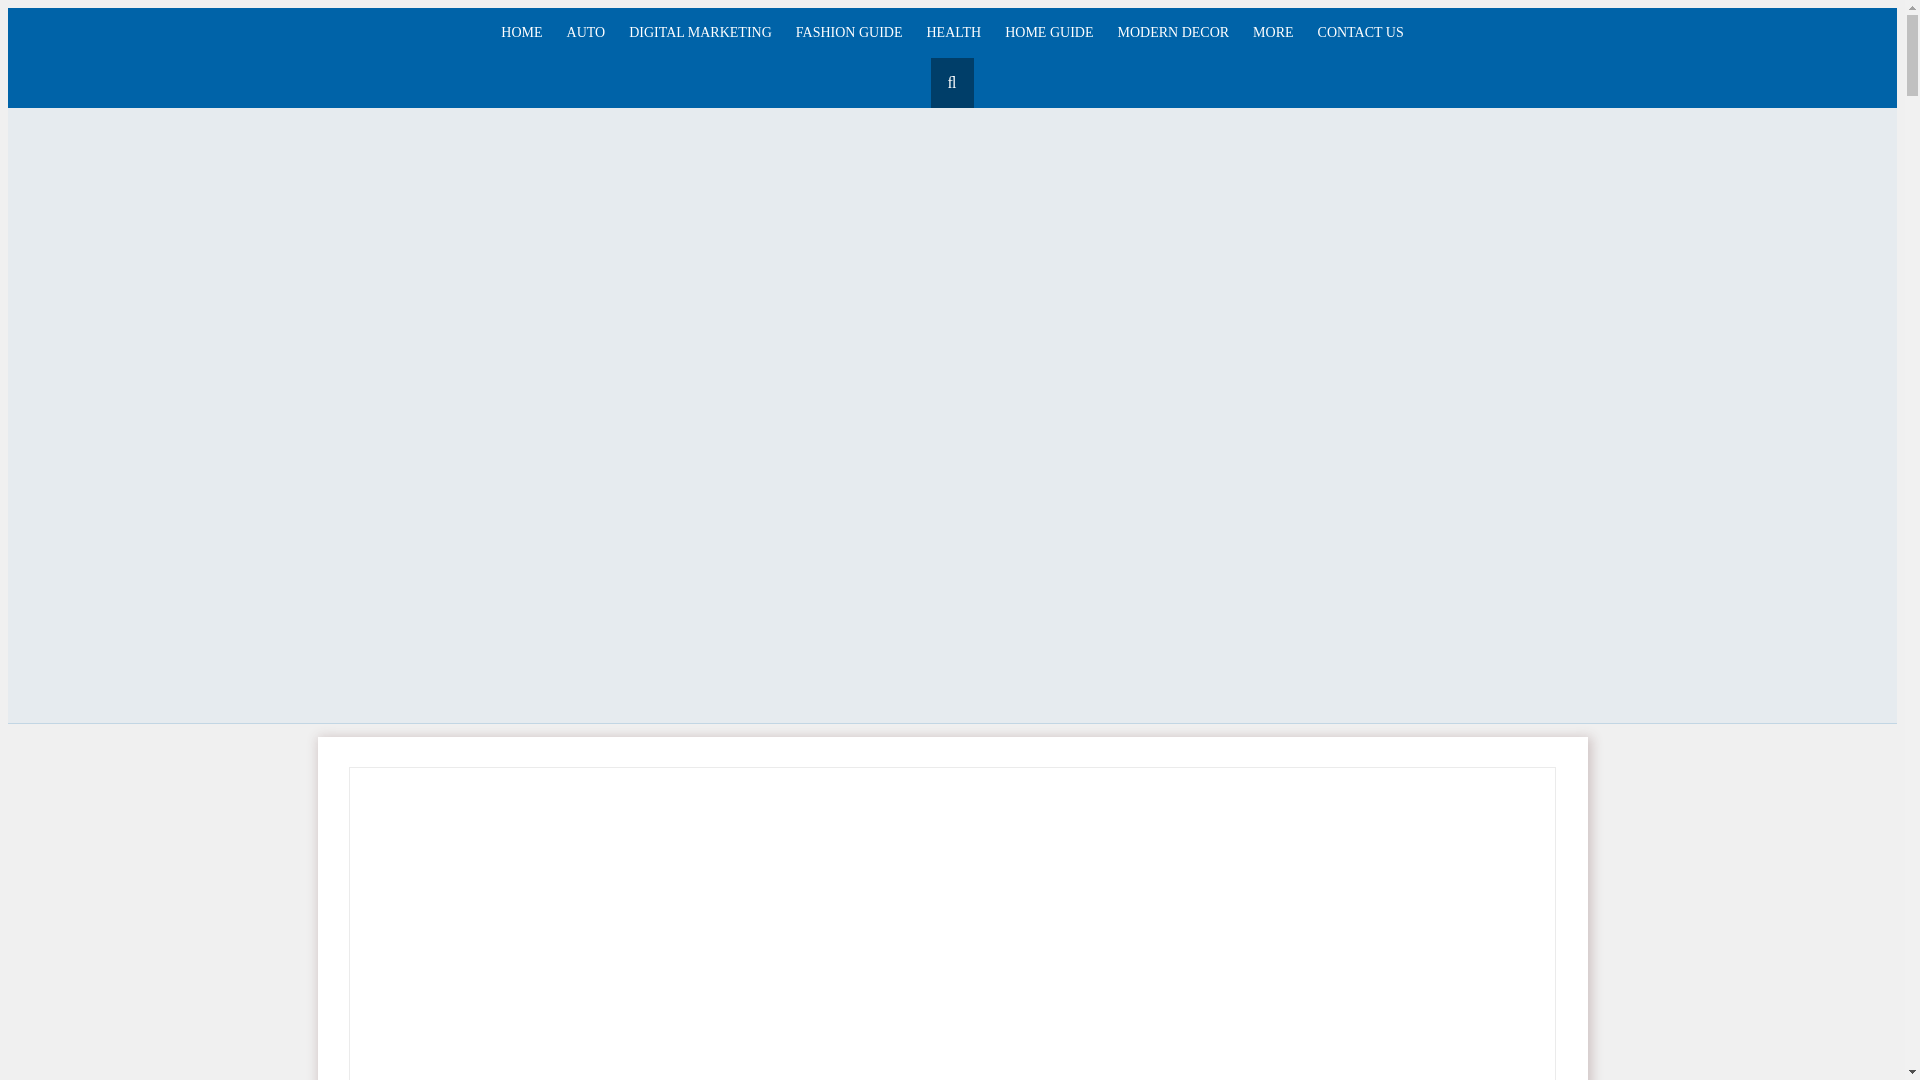 This screenshot has width=1920, height=1080. I want to click on DIGITAL MARKETING, so click(700, 32).